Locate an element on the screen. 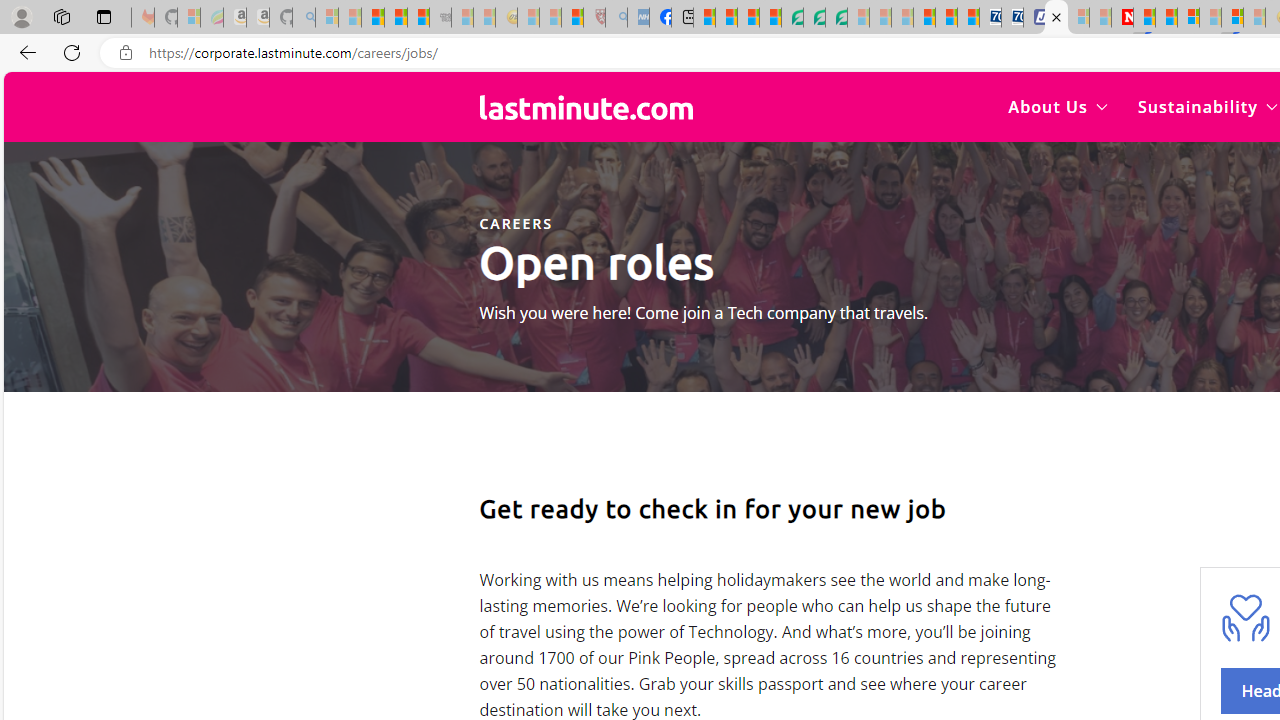 The width and height of the screenshot is (1280, 720). Microsoft-Report a Concern to Bing - Sleeping is located at coordinates (188, 18).